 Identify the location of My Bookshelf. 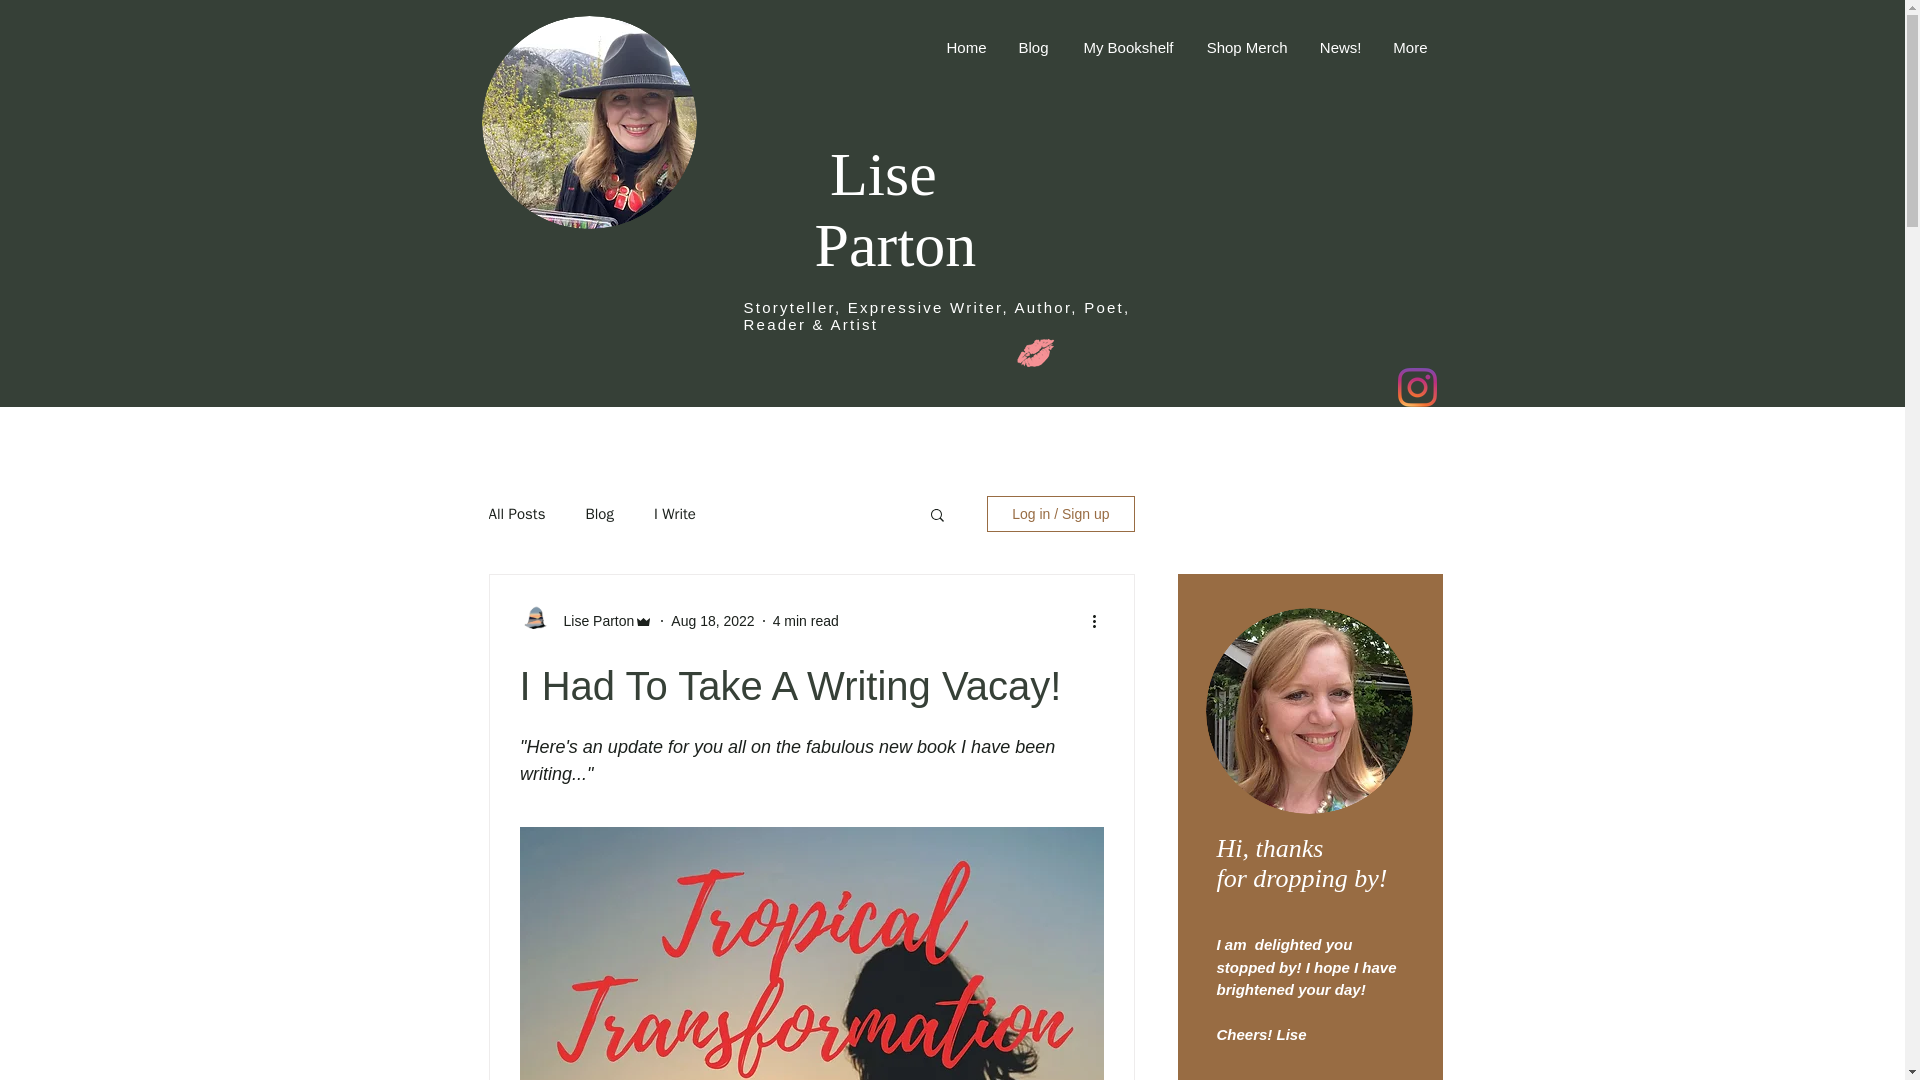
(1126, 48).